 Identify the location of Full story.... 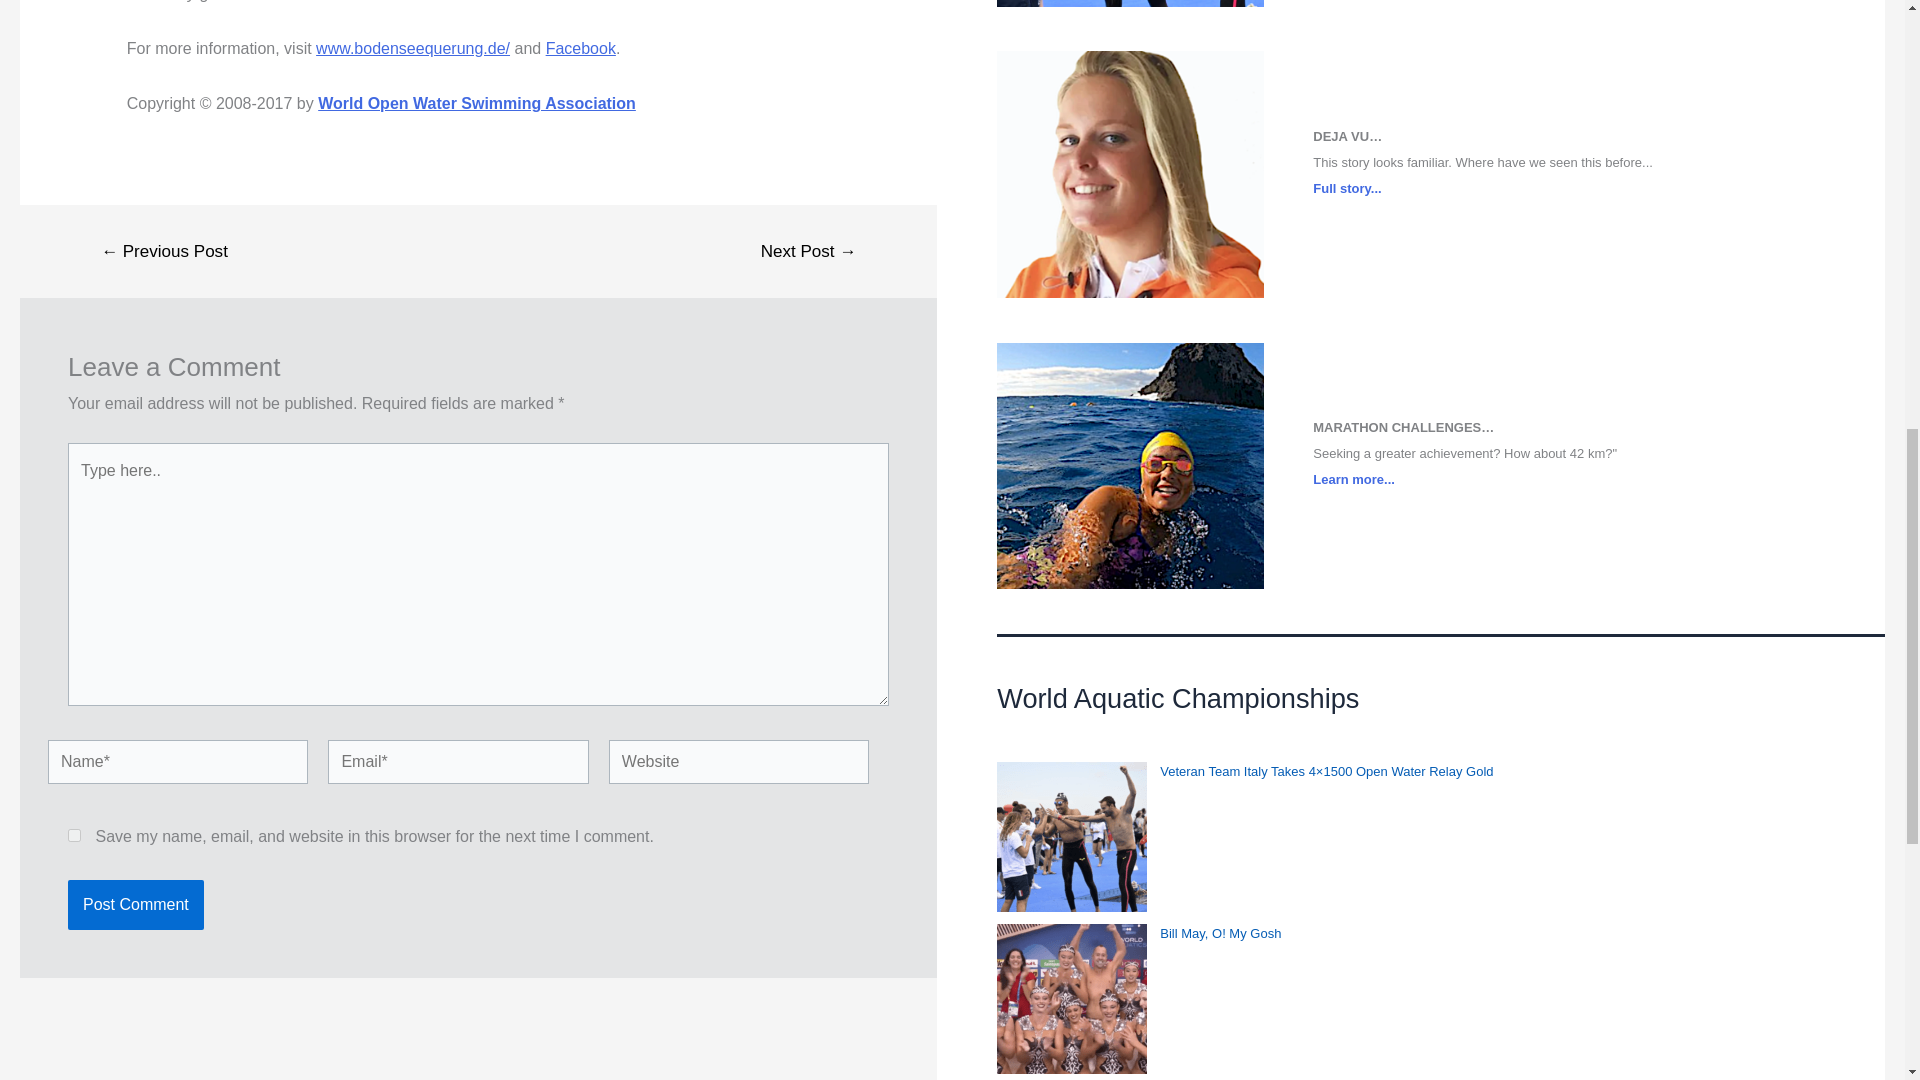
(1346, 188).